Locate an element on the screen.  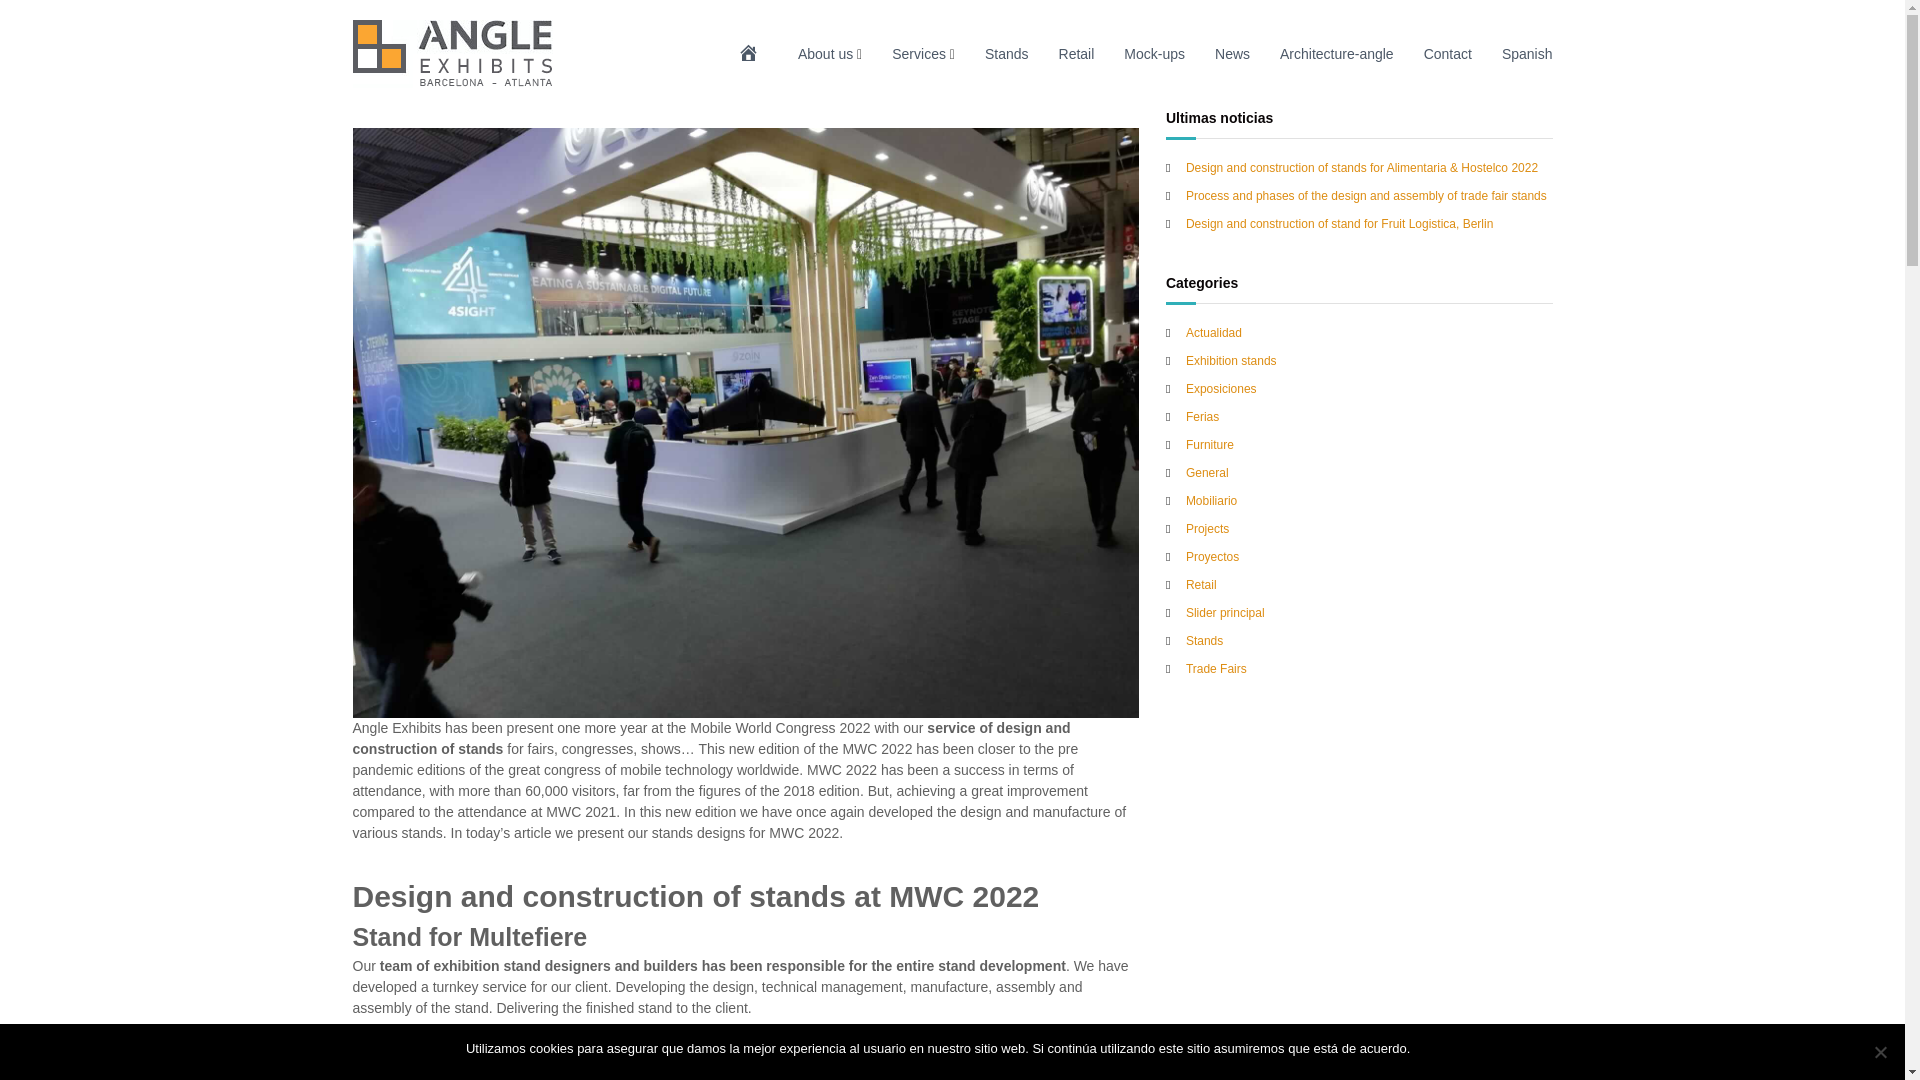
No is located at coordinates (1880, 1052).